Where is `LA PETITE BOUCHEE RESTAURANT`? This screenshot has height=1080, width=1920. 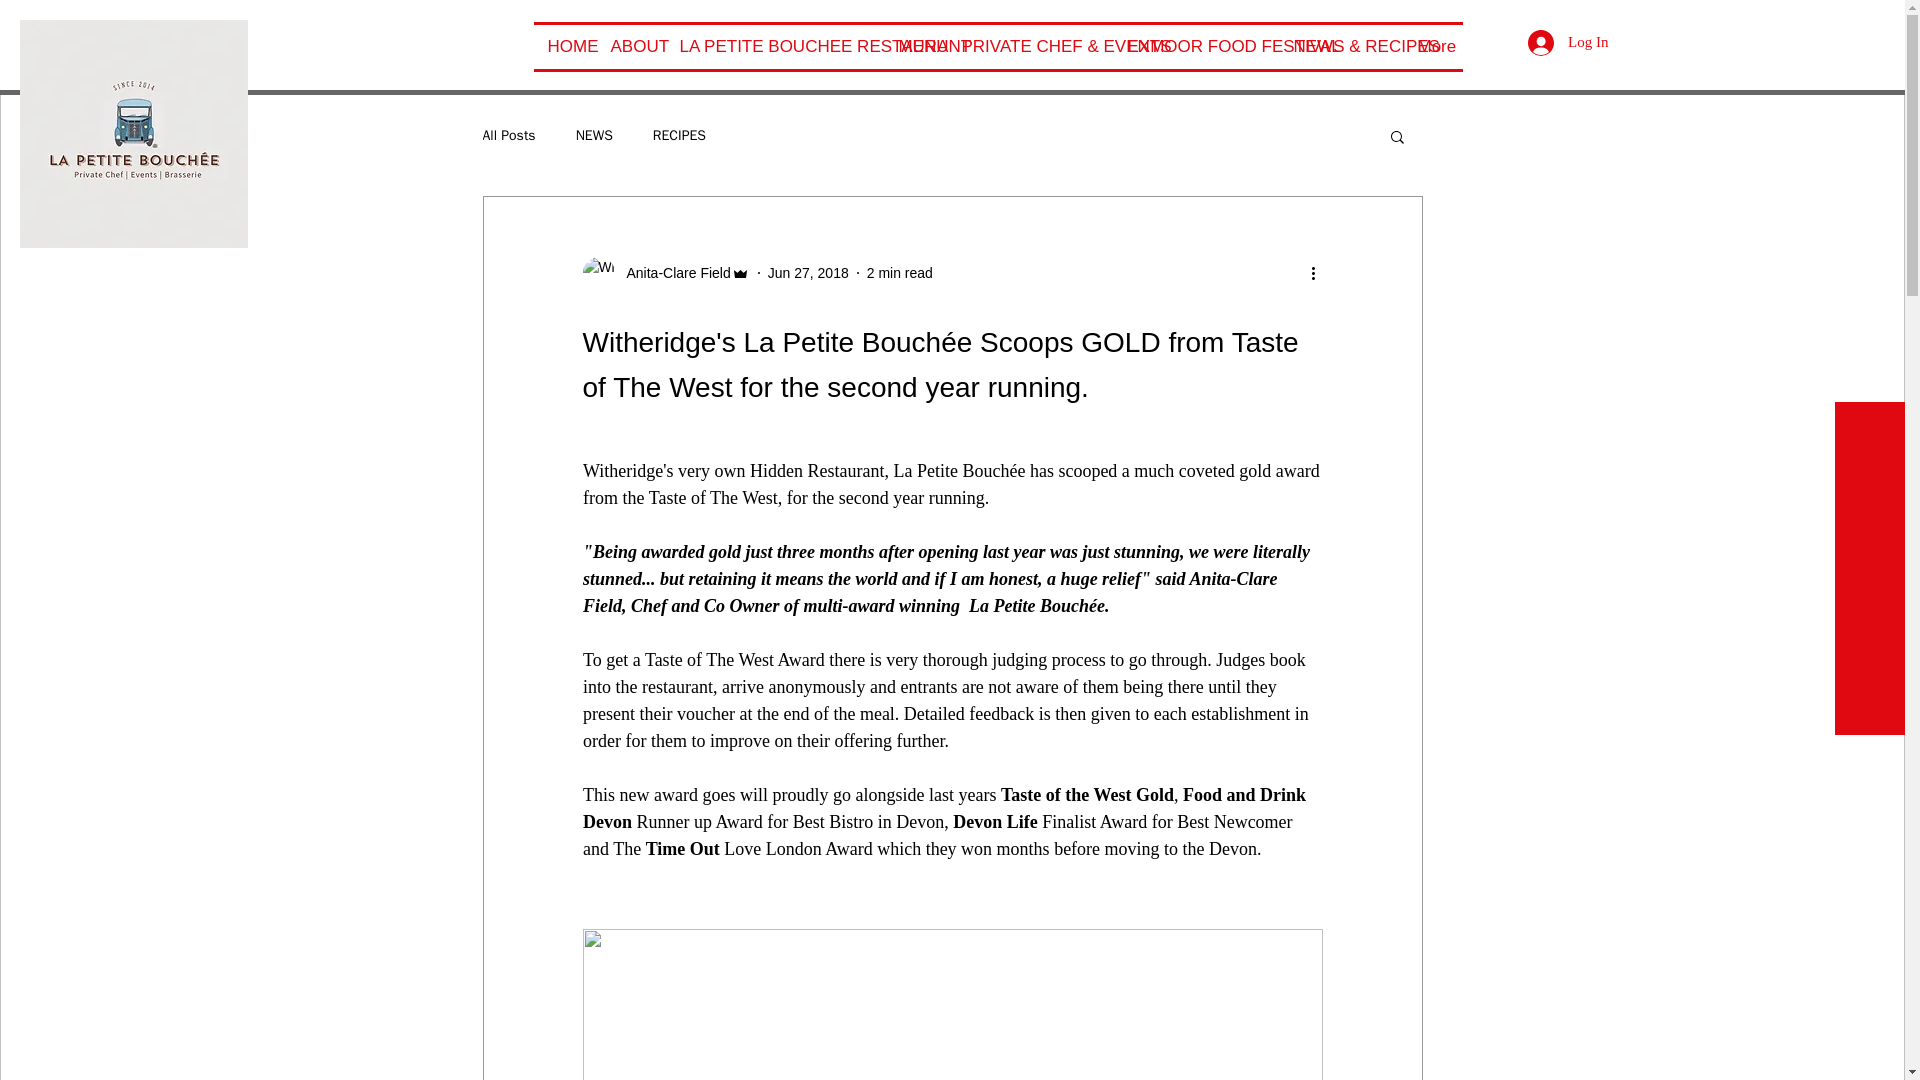 LA PETITE BOUCHEE RESTAURANT is located at coordinates (776, 46).